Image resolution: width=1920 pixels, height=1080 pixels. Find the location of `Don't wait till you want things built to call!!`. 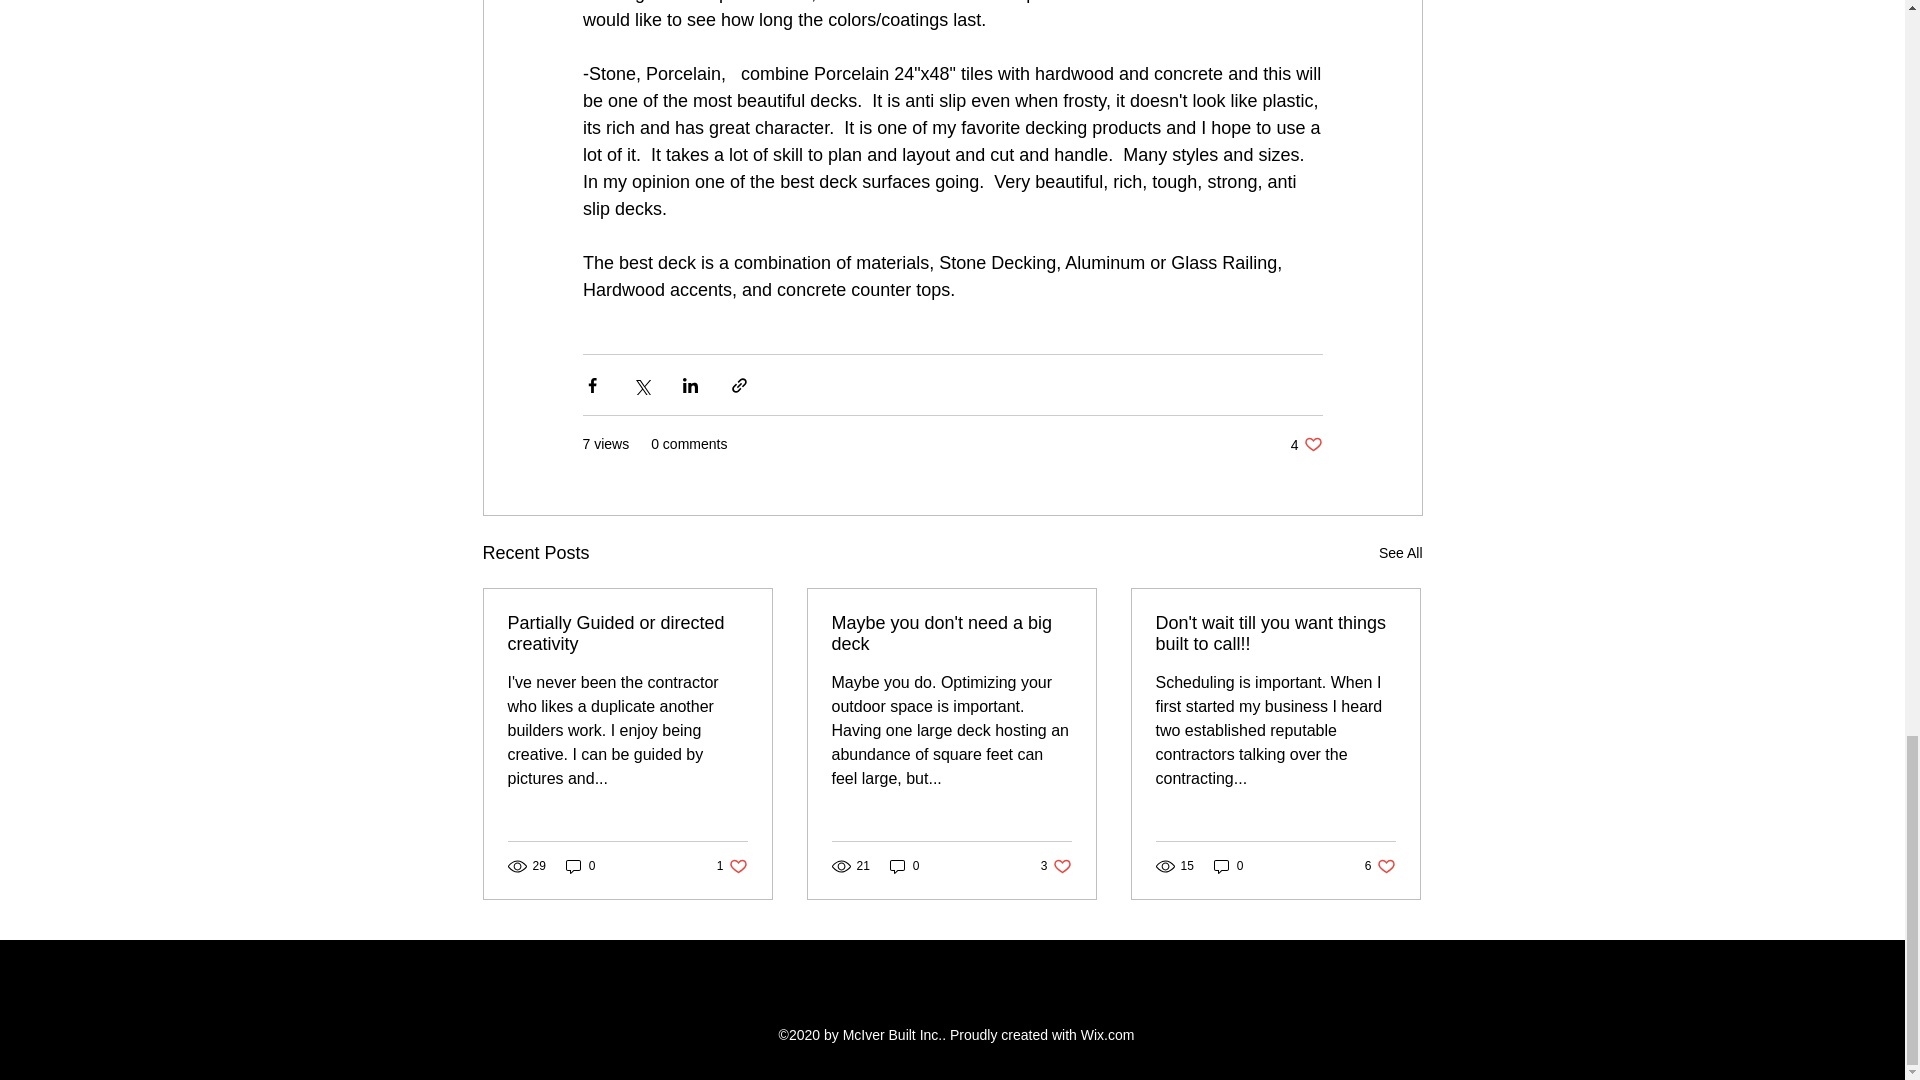

Don't wait till you want things built to call!! is located at coordinates (1228, 866).